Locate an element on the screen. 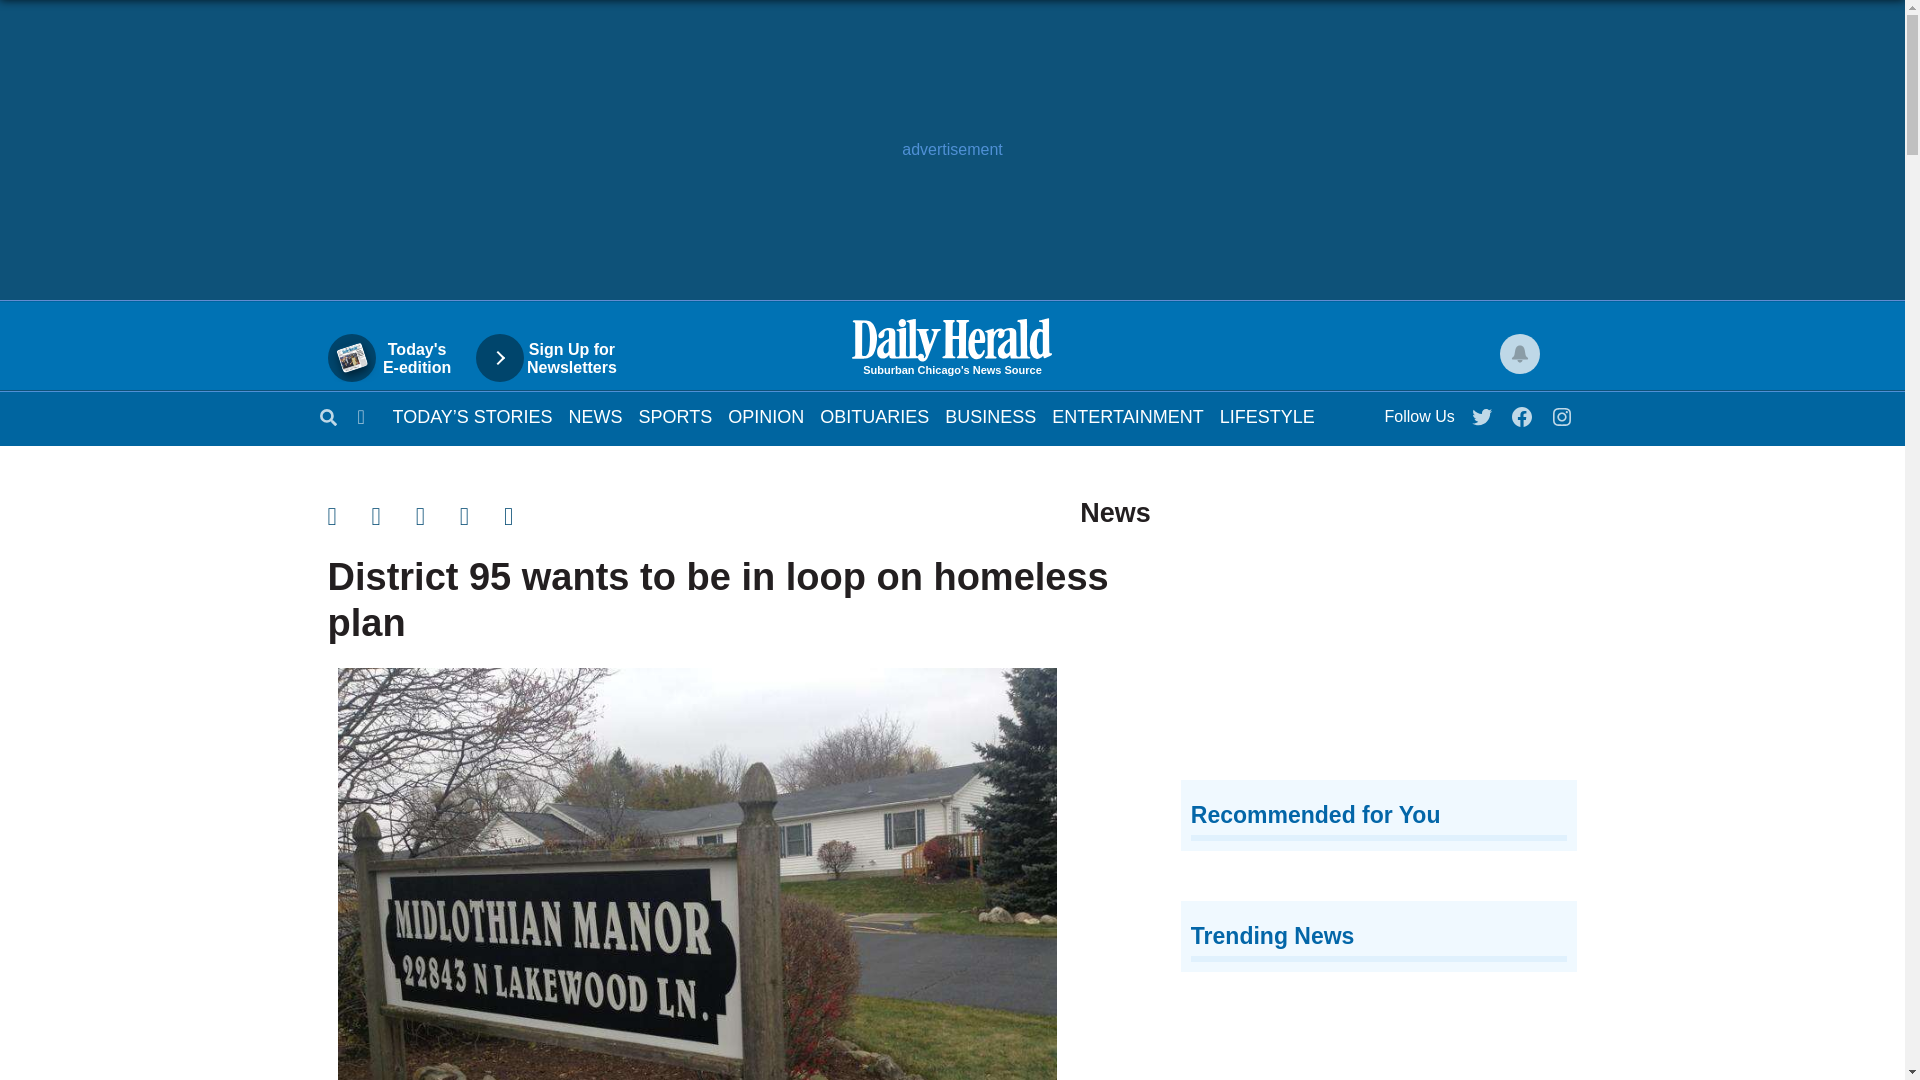 Image resolution: width=1920 pixels, height=1080 pixels. Sign Up for Newsletters is located at coordinates (676, 416).